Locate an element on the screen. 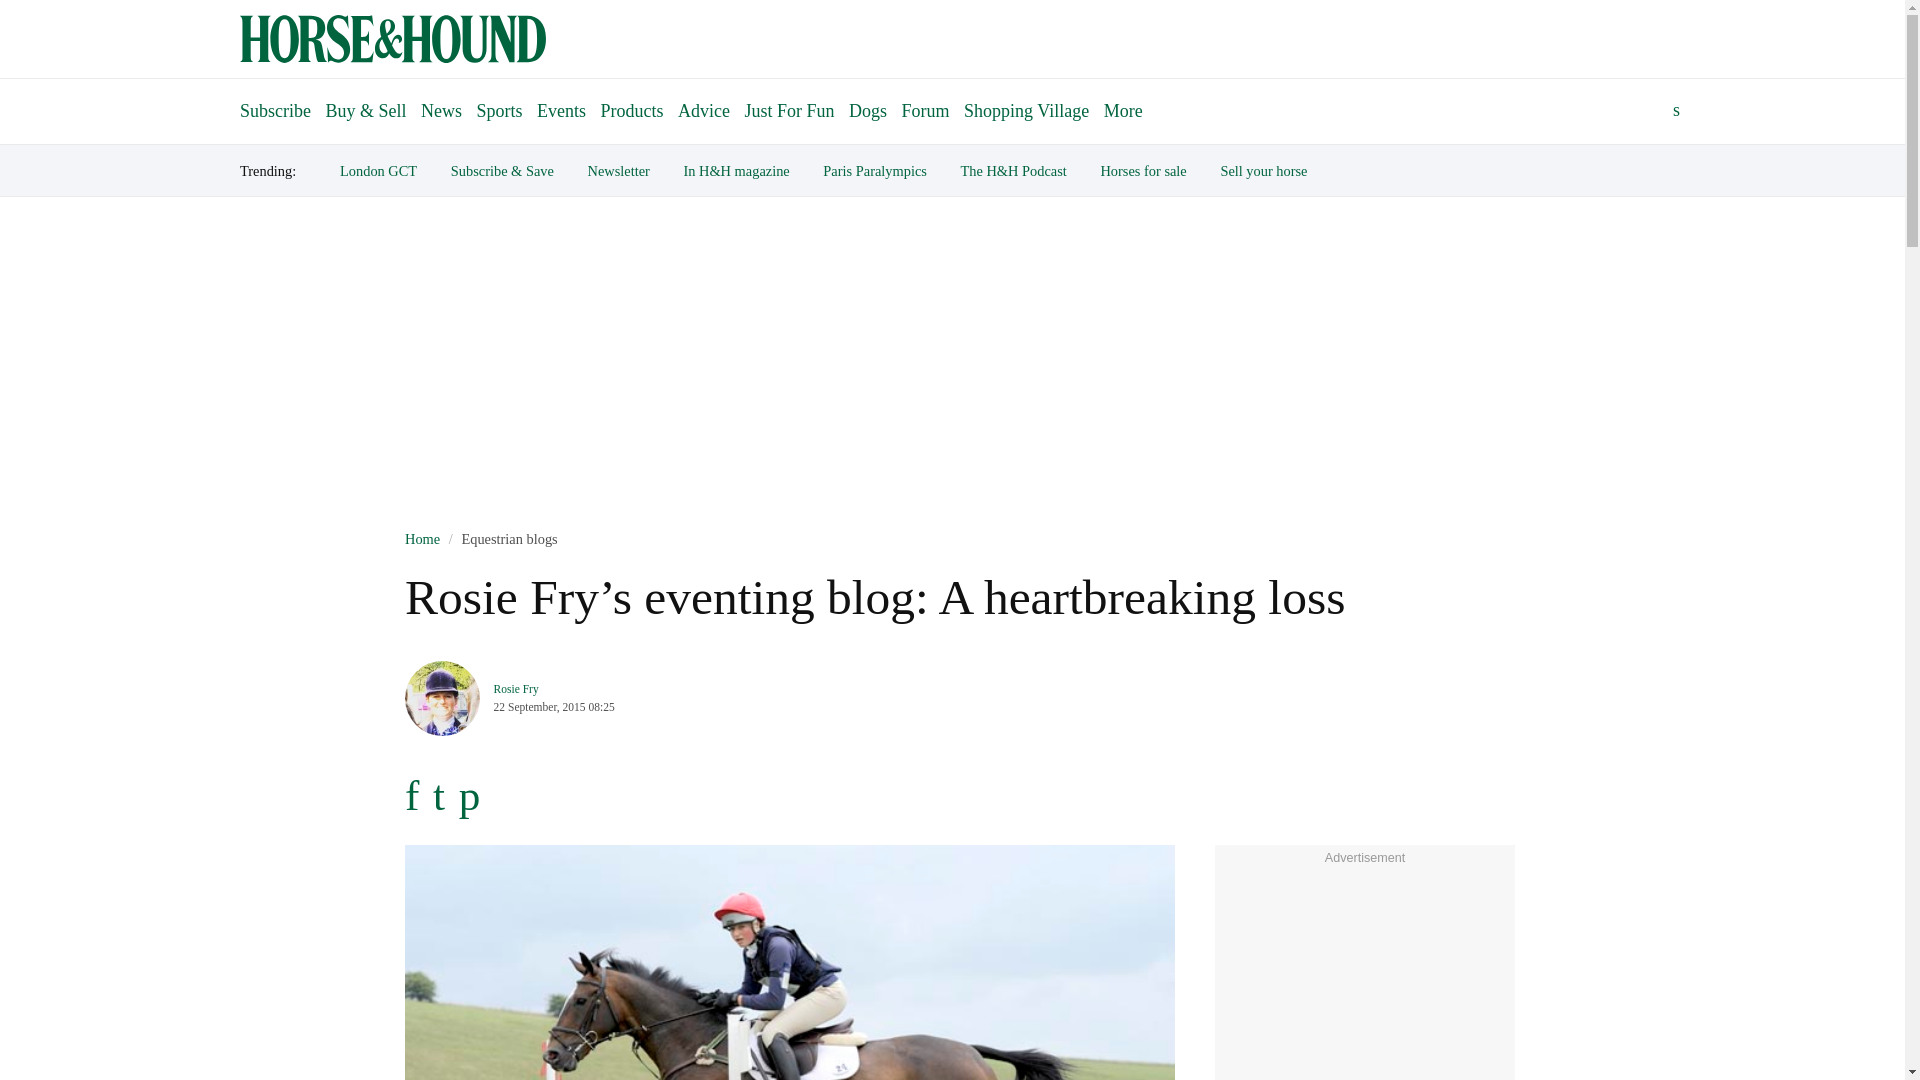 This screenshot has width=1920, height=1080. Advice is located at coordinates (704, 110).